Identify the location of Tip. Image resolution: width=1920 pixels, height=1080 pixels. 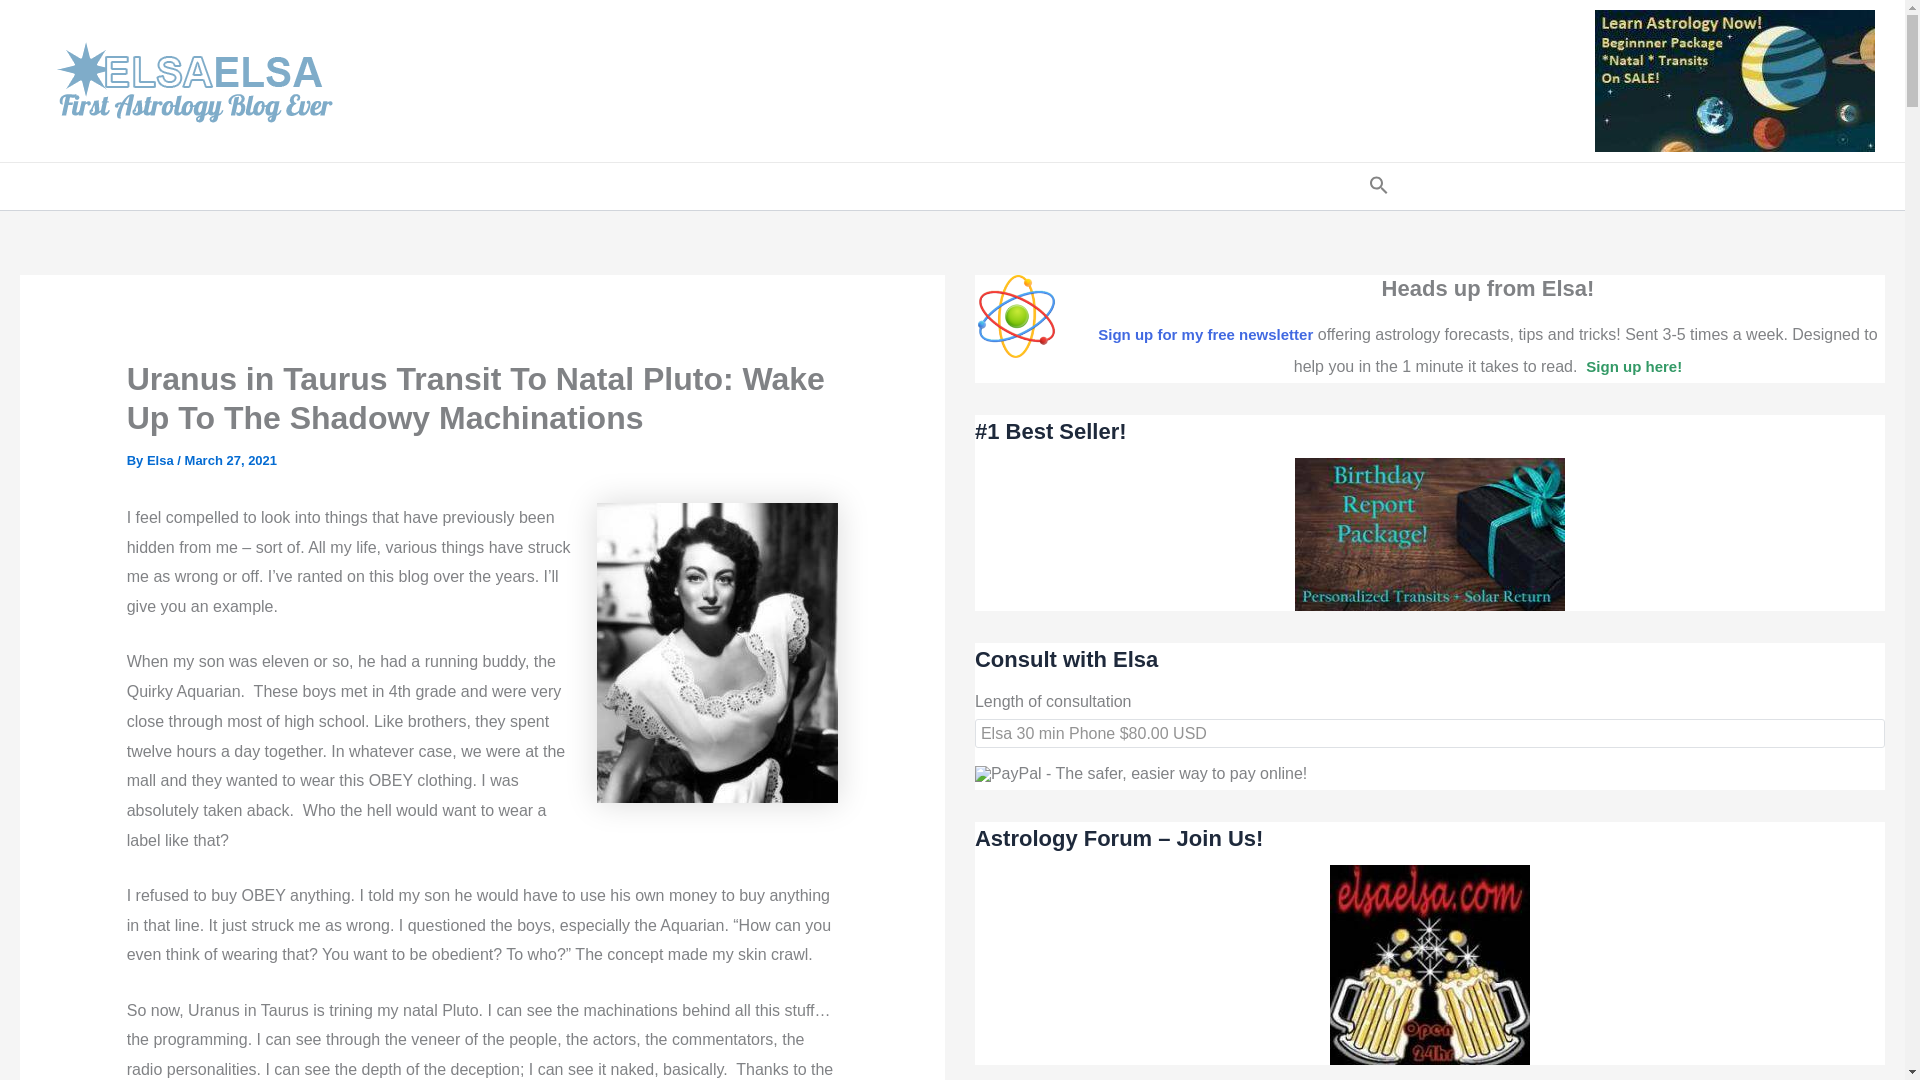
(1340, 186).